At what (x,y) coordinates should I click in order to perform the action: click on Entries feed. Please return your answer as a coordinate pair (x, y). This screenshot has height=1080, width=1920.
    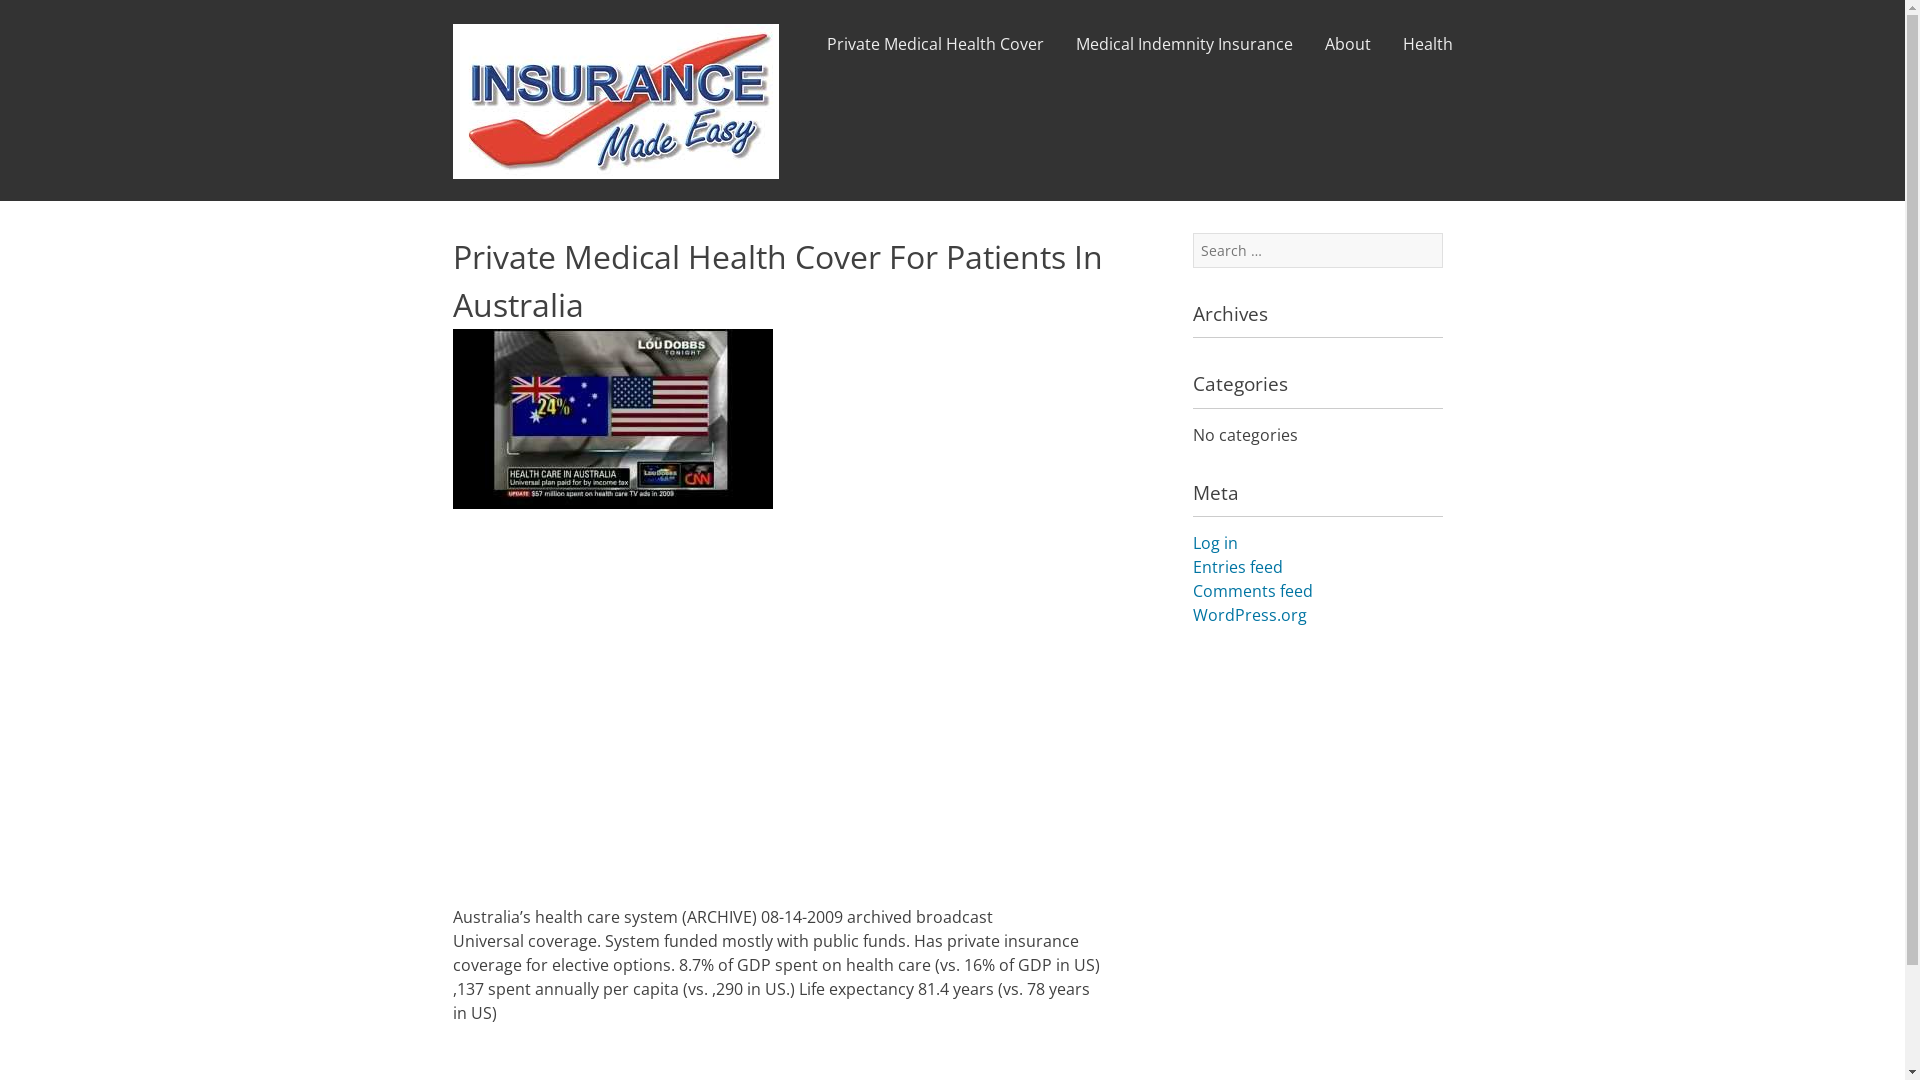
    Looking at the image, I should click on (1237, 567).